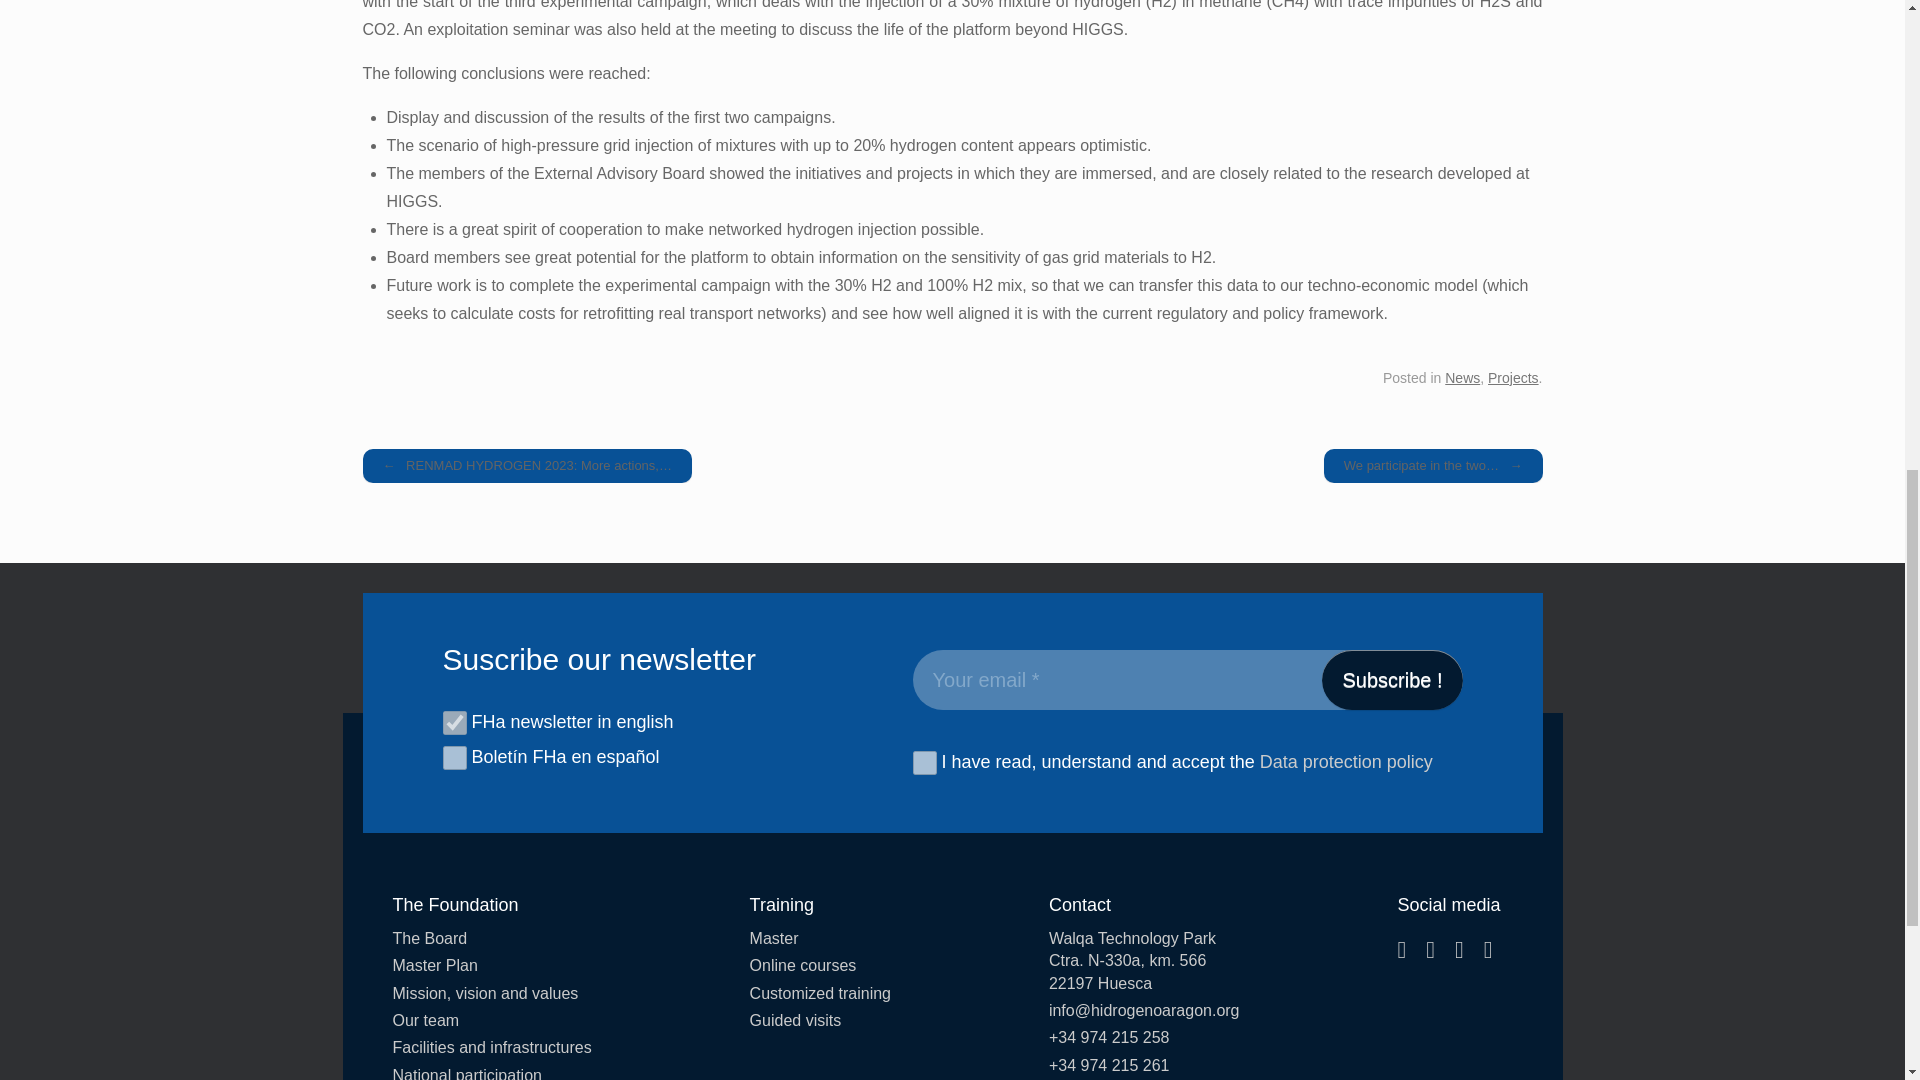 This screenshot has height=1080, width=1920. Describe the element at coordinates (454, 722) in the screenshot. I see `9` at that location.